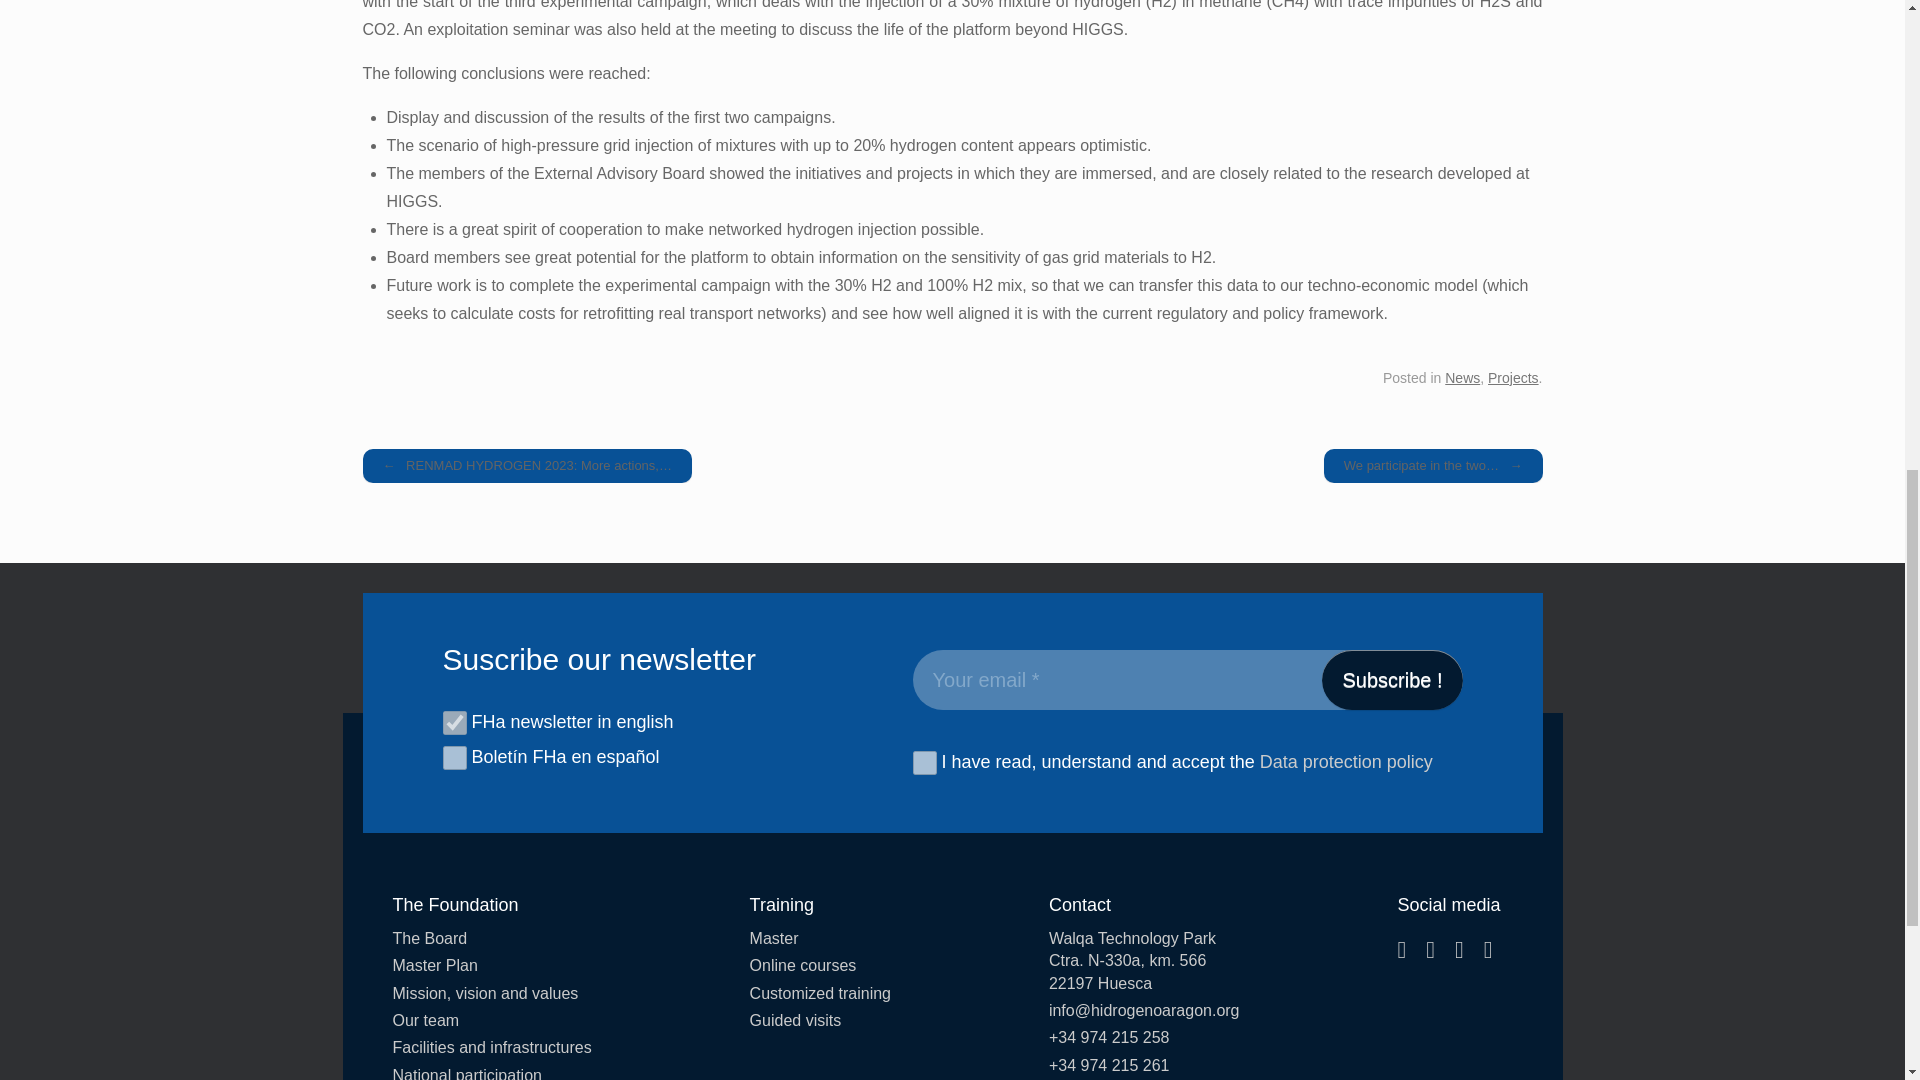 This screenshot has height=1080, width=1920. Describe the element at coordinates (454, 722) in the screenshot. I see `9` at that location.